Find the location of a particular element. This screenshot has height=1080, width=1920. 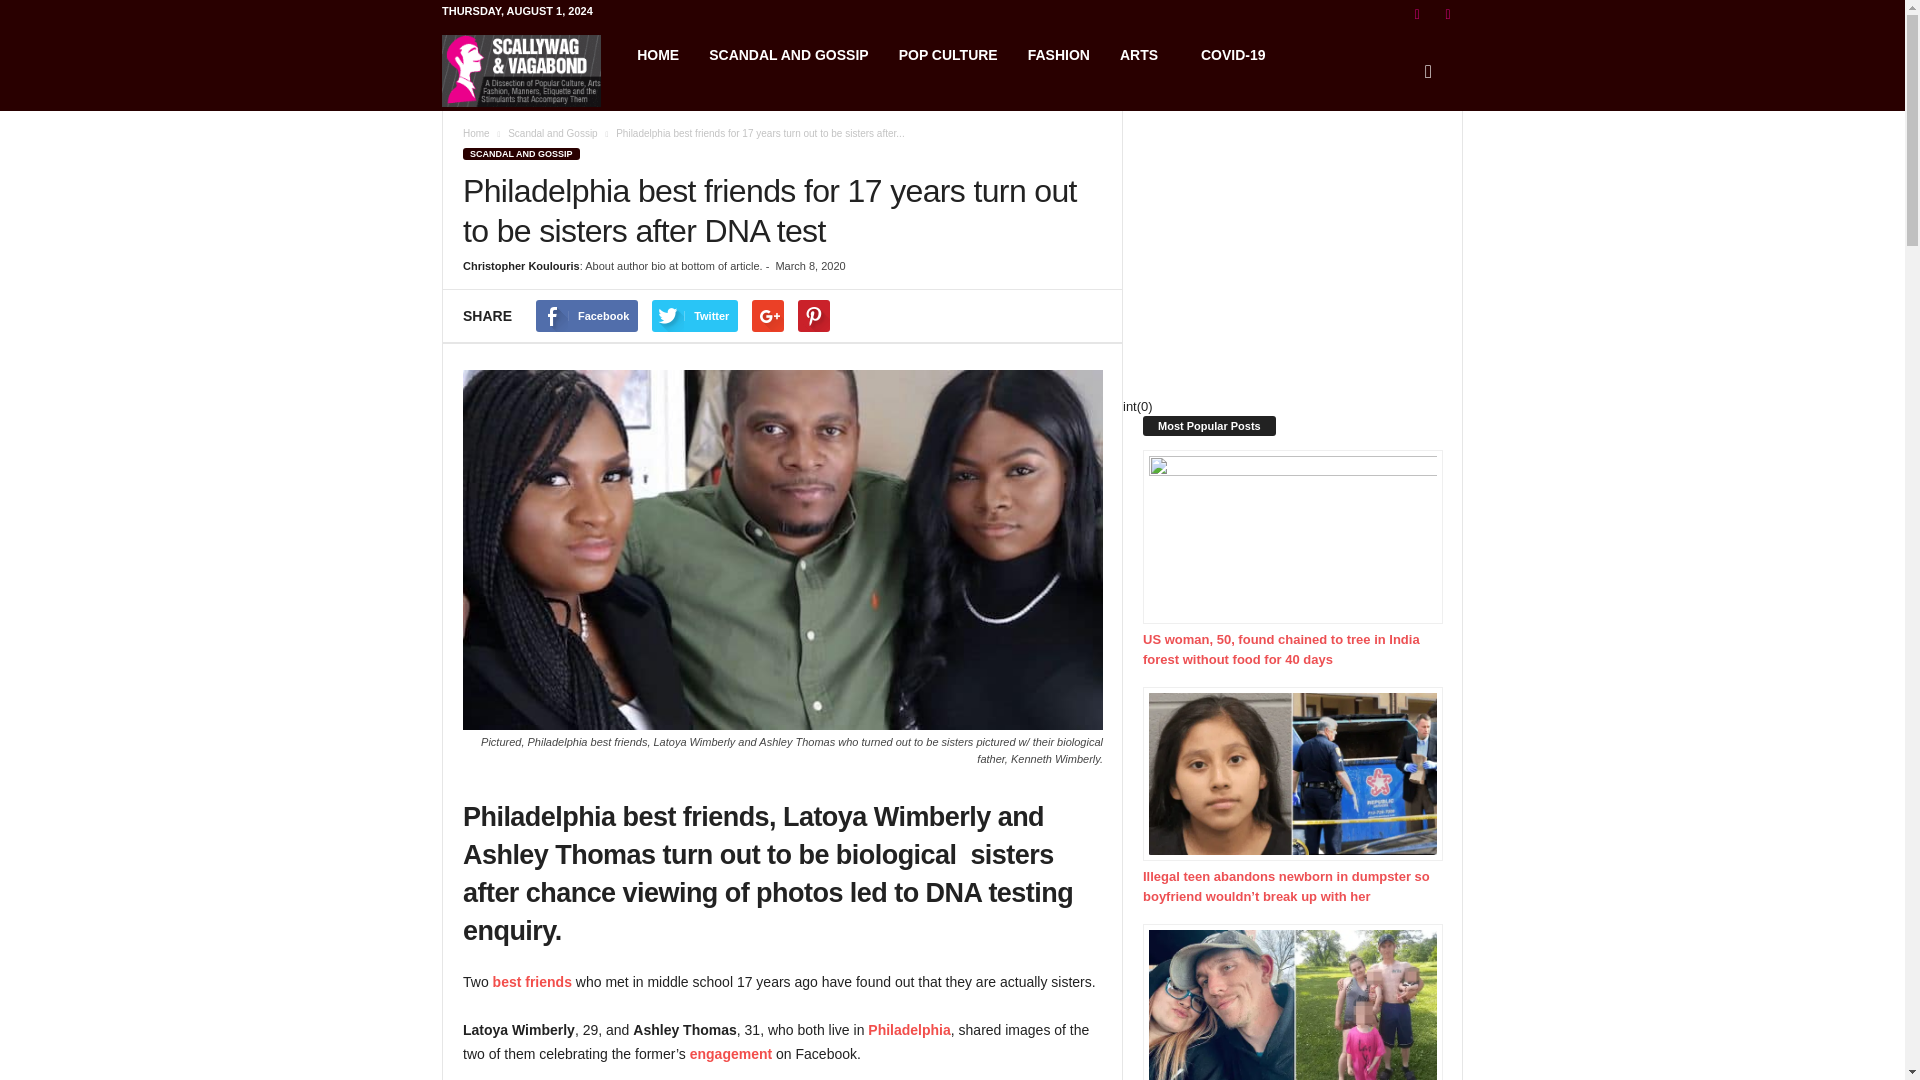

Christopher Koulouris is located at coordinates (520, 266).